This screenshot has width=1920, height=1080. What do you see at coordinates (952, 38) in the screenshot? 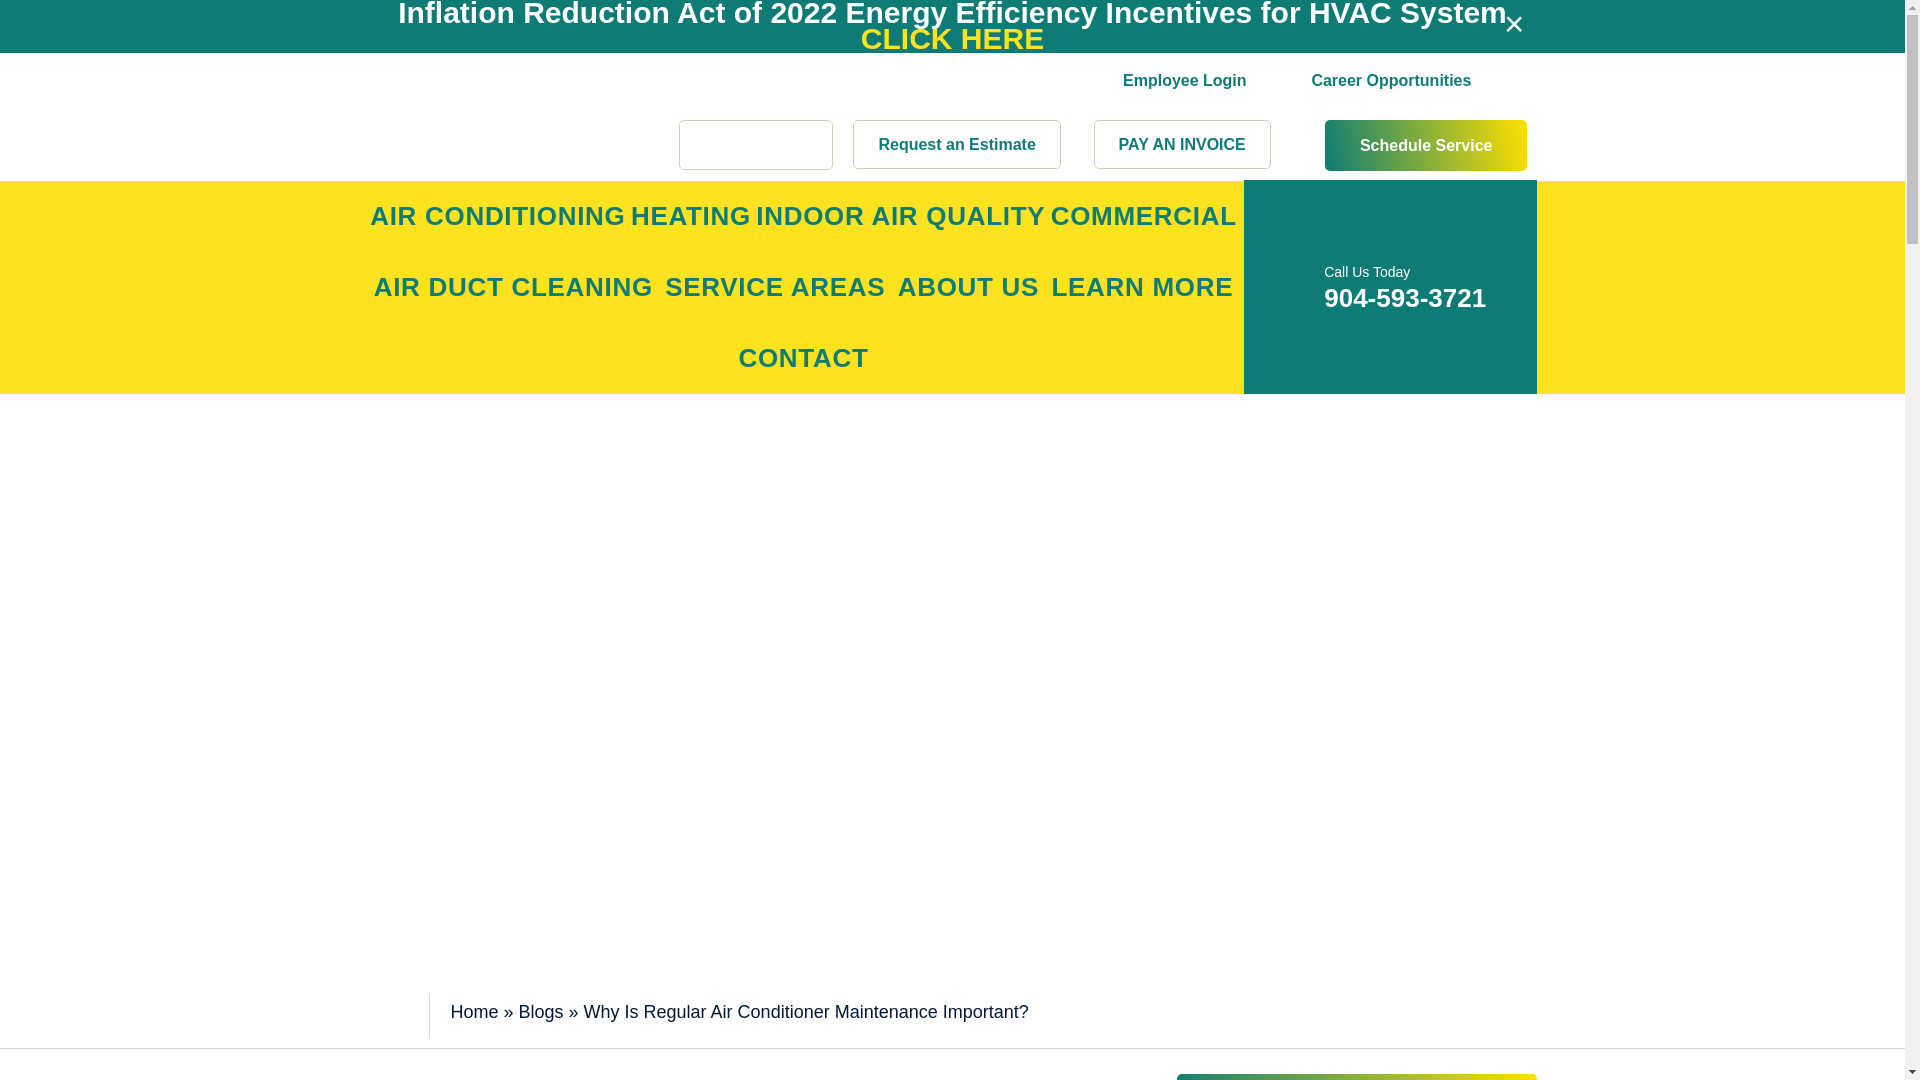
I see `CLICK HERE` at bounding box center [952, 38].